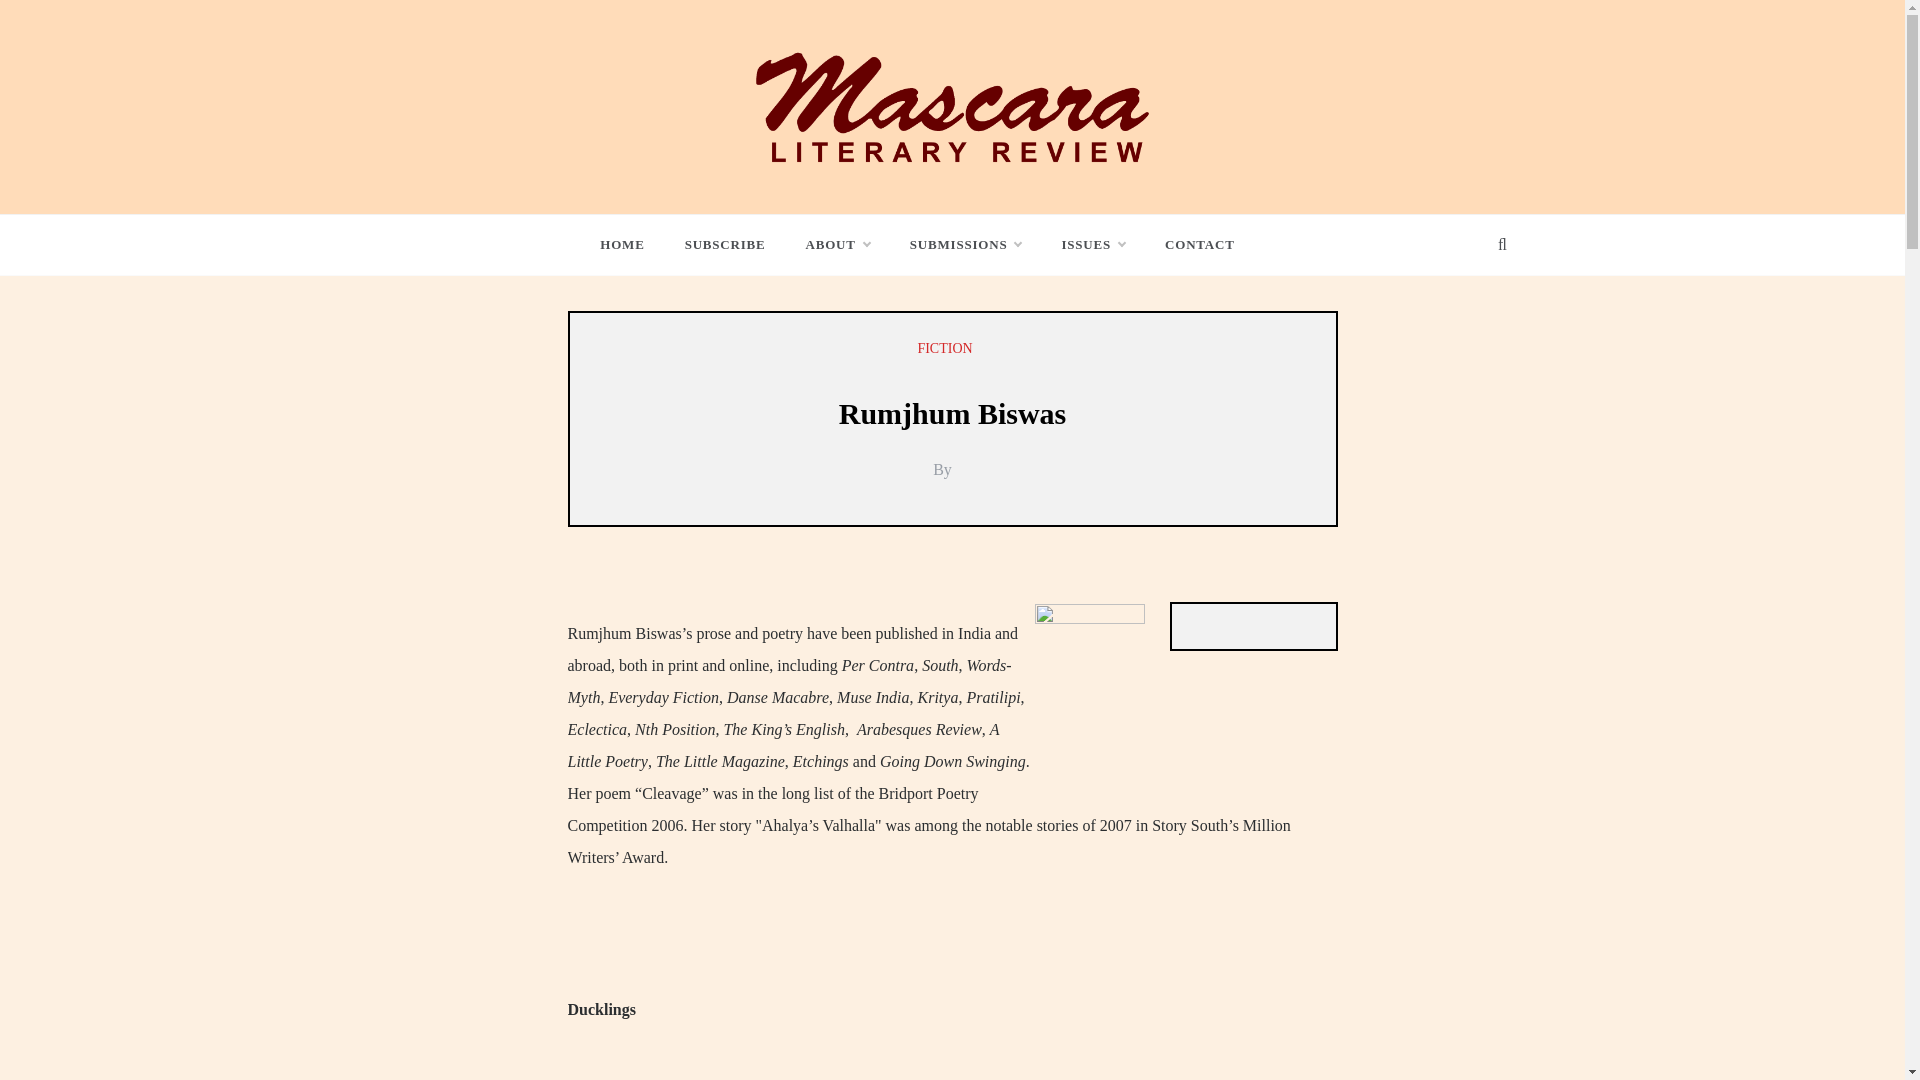  Describe the element at coordinates (724, 244) in the screenshot. I see `SUBSCRIBE` at that location.